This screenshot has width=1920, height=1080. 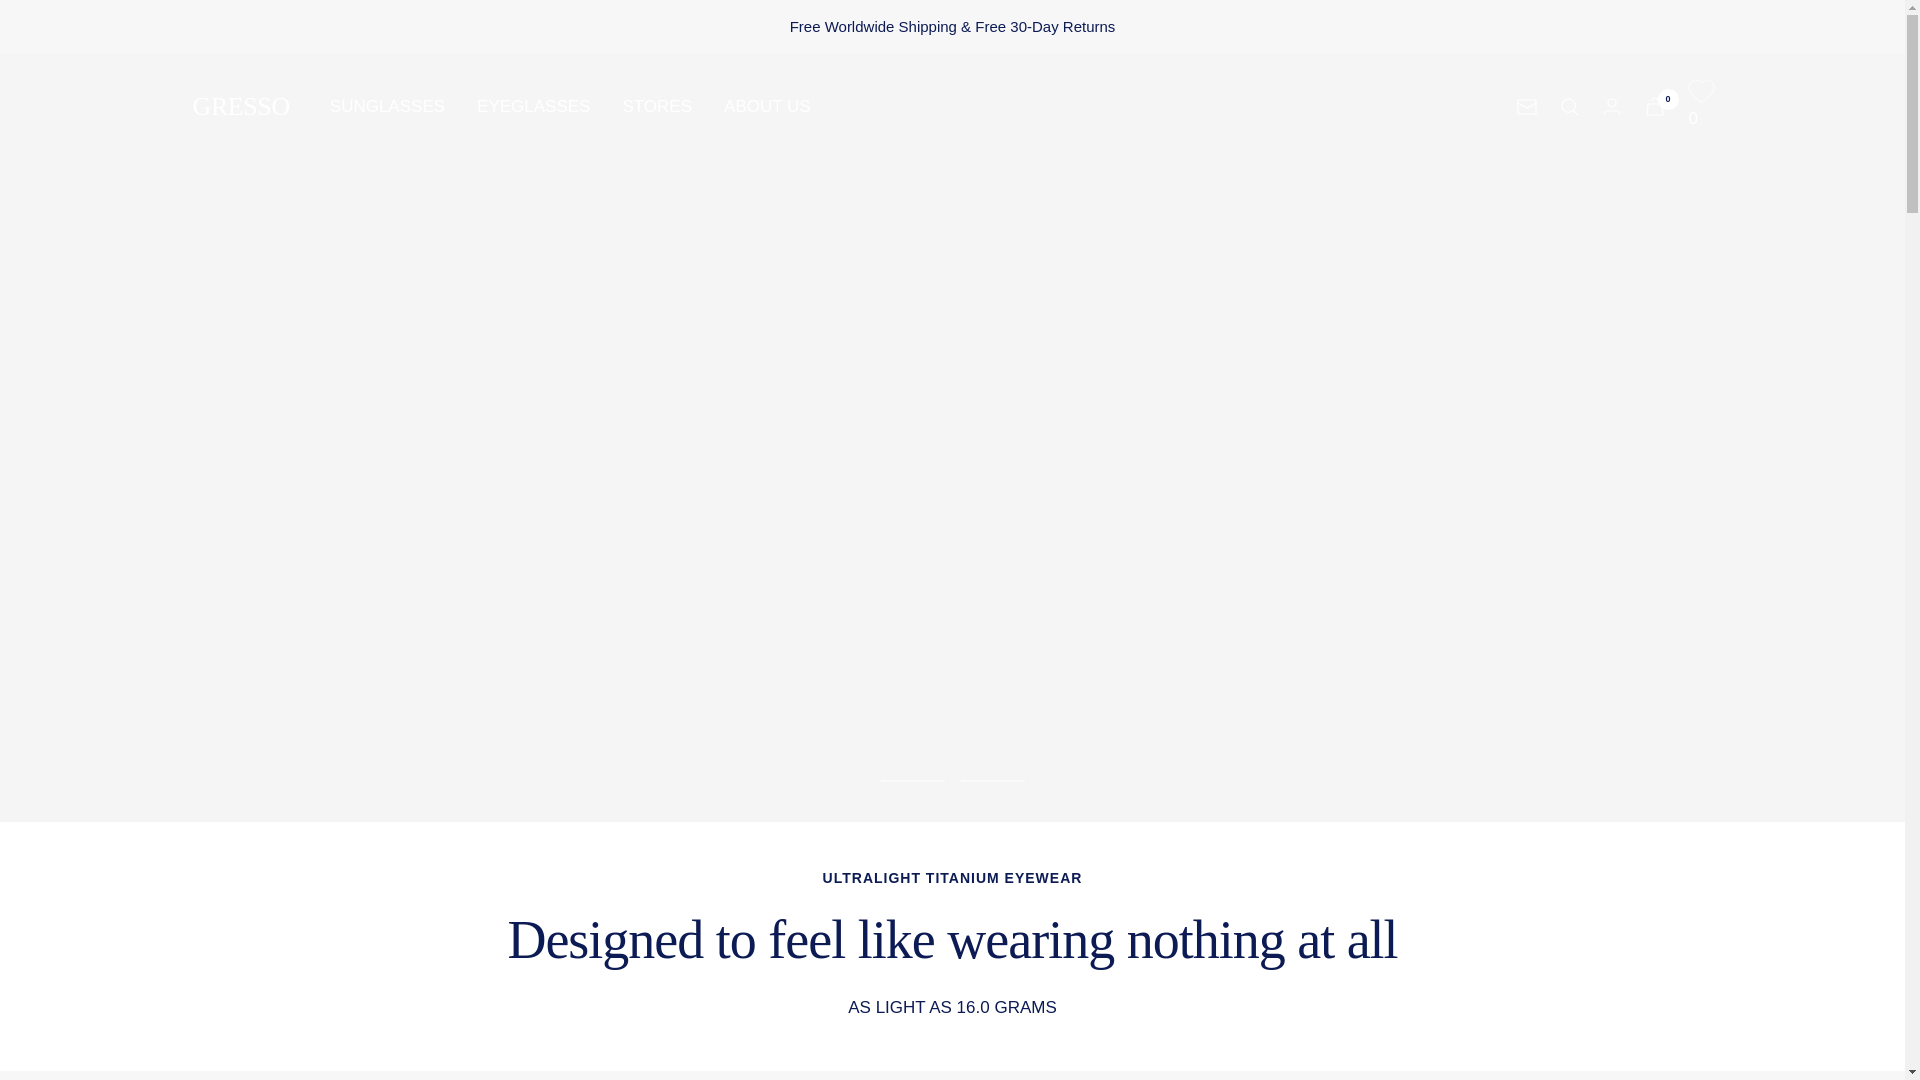 I want to click on GRESSO, so click(x=240, y=106).